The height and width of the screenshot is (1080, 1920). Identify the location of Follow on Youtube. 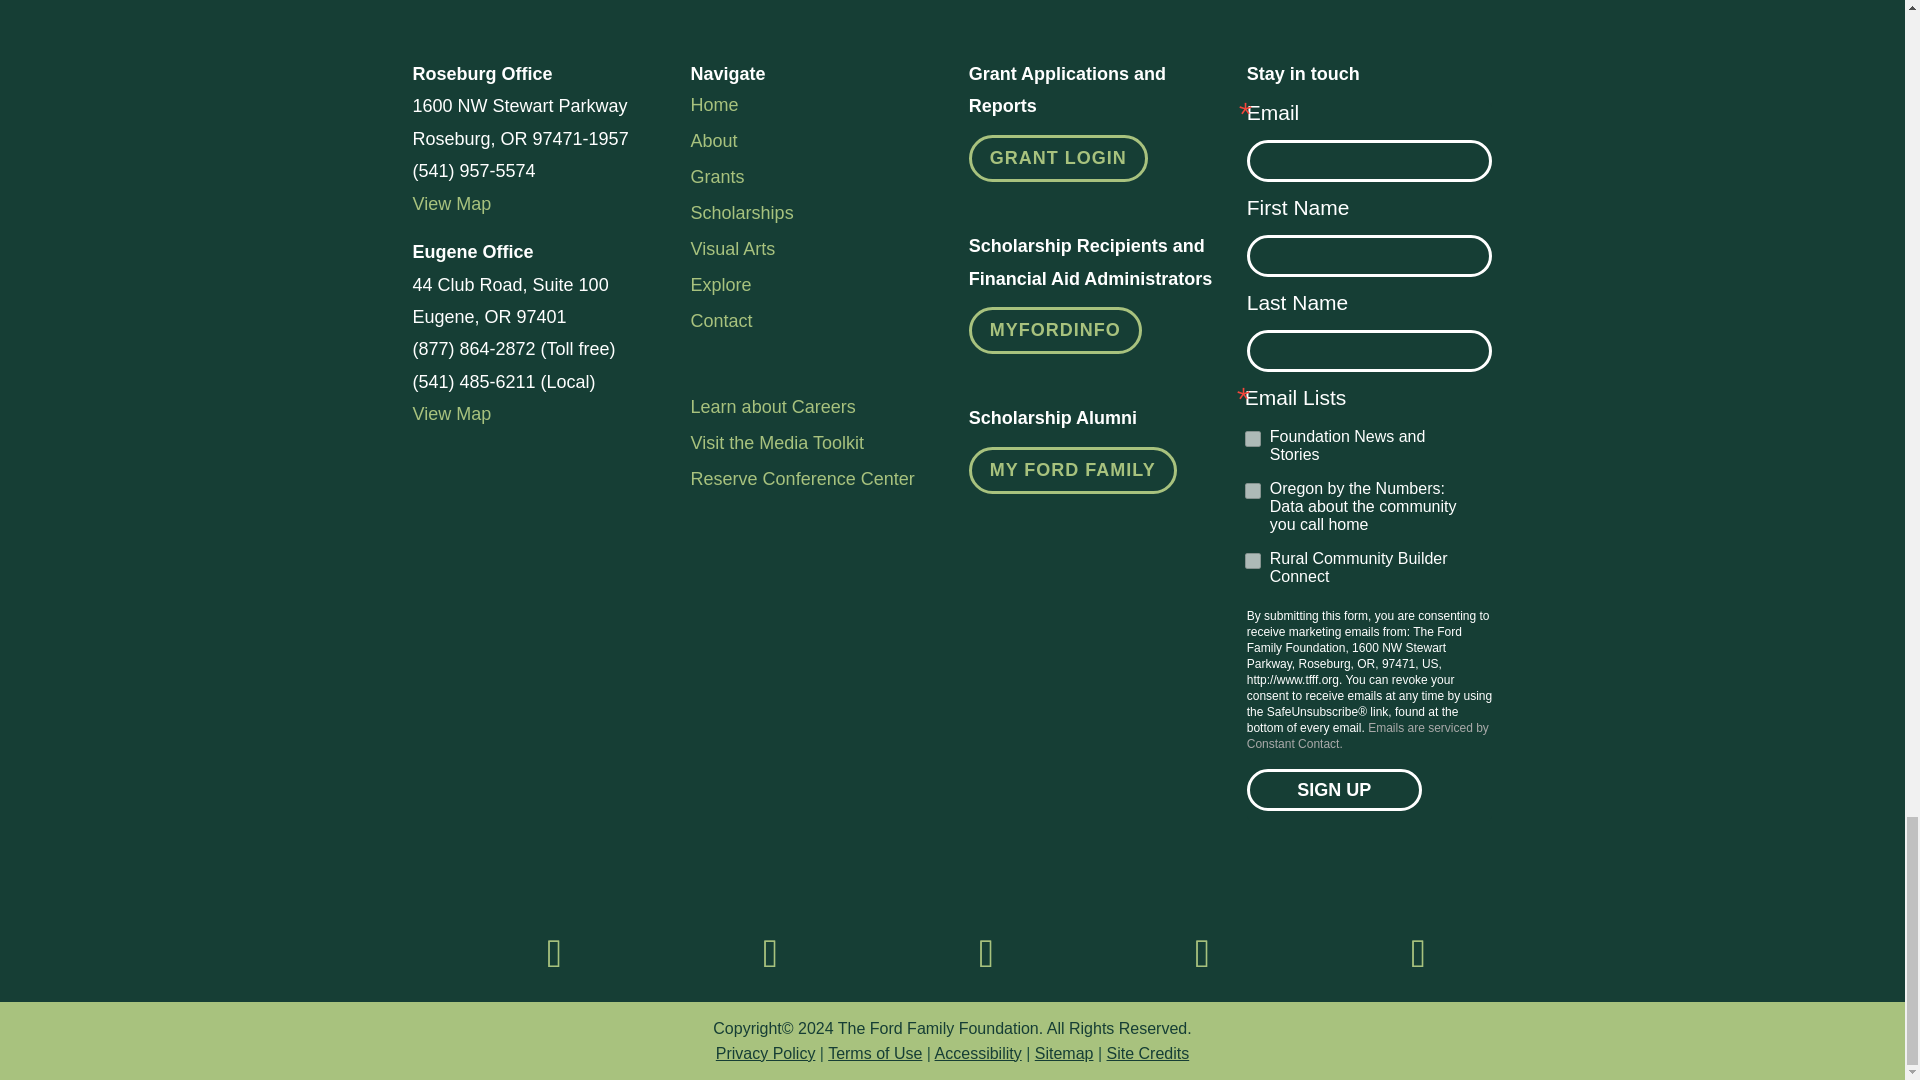
(1418, 953).